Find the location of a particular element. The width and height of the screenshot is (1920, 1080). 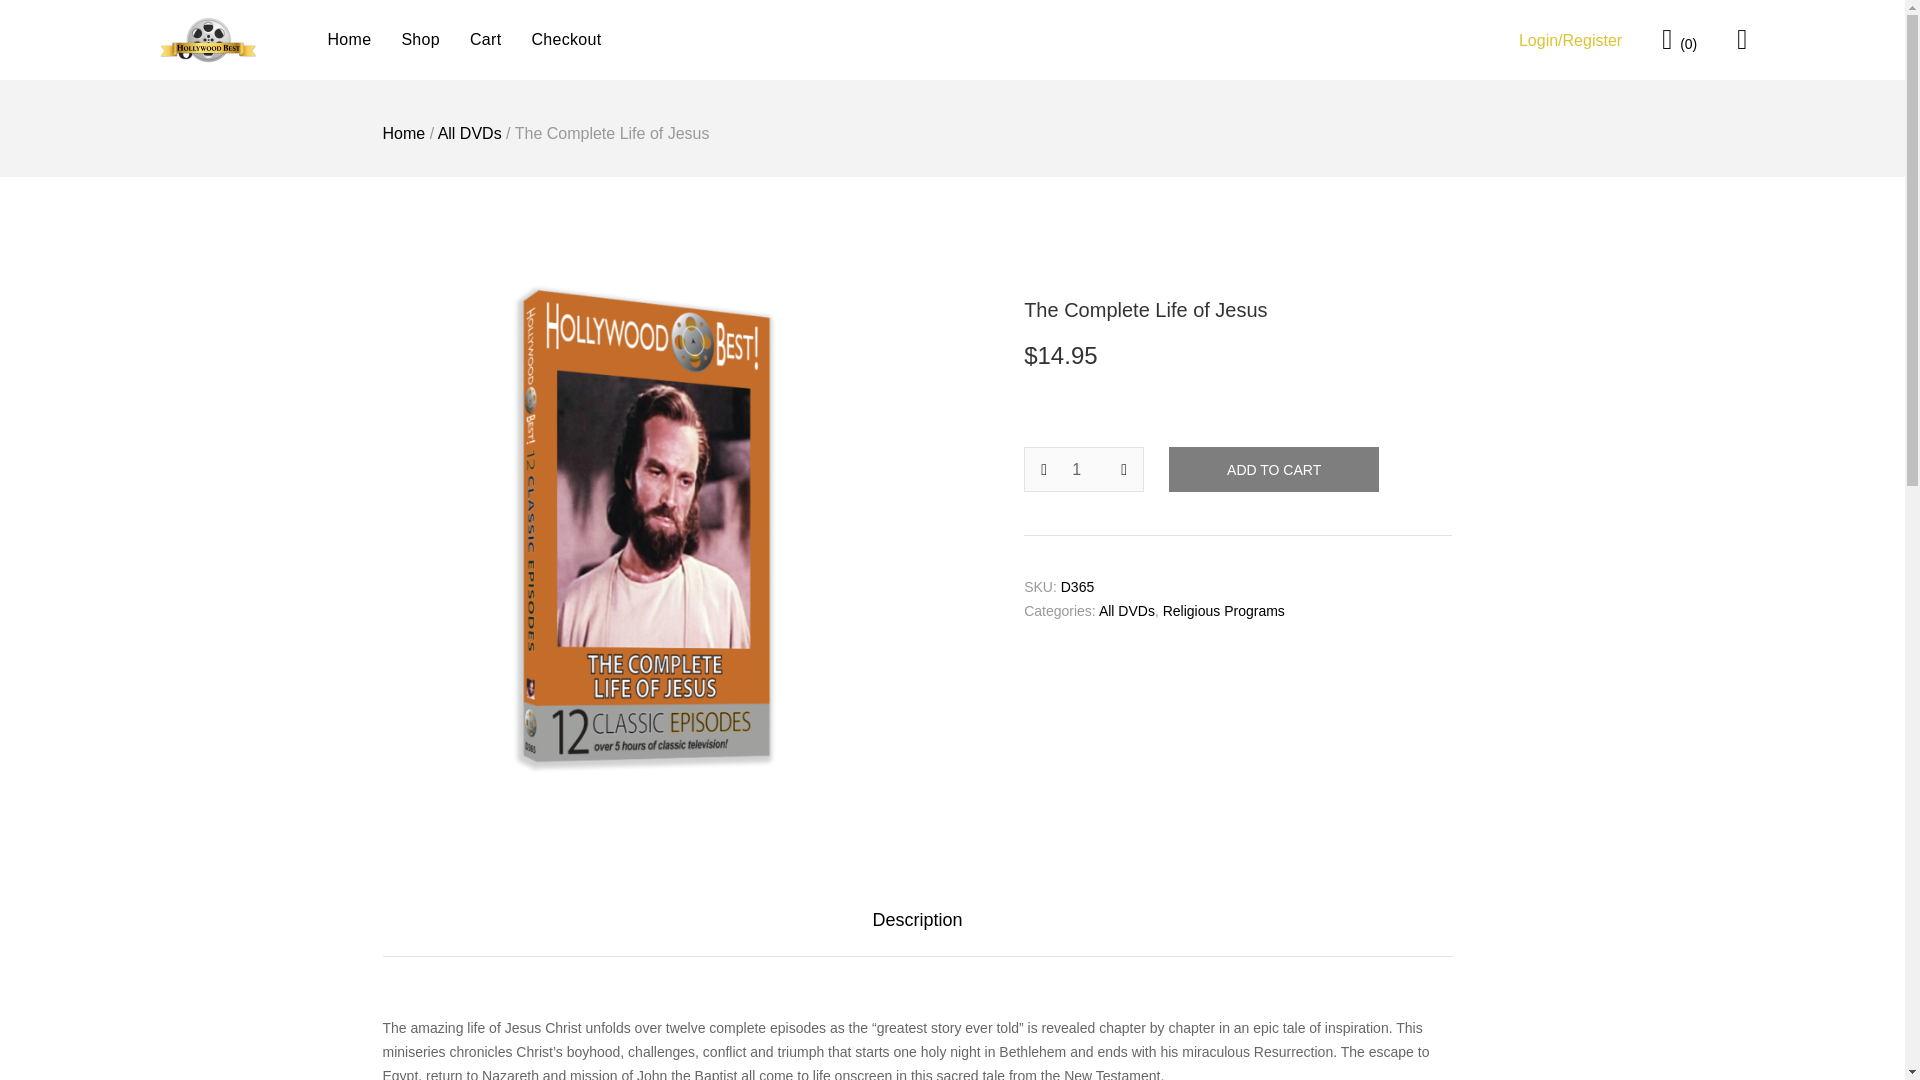

Login is located at coordinates (1570, 38).